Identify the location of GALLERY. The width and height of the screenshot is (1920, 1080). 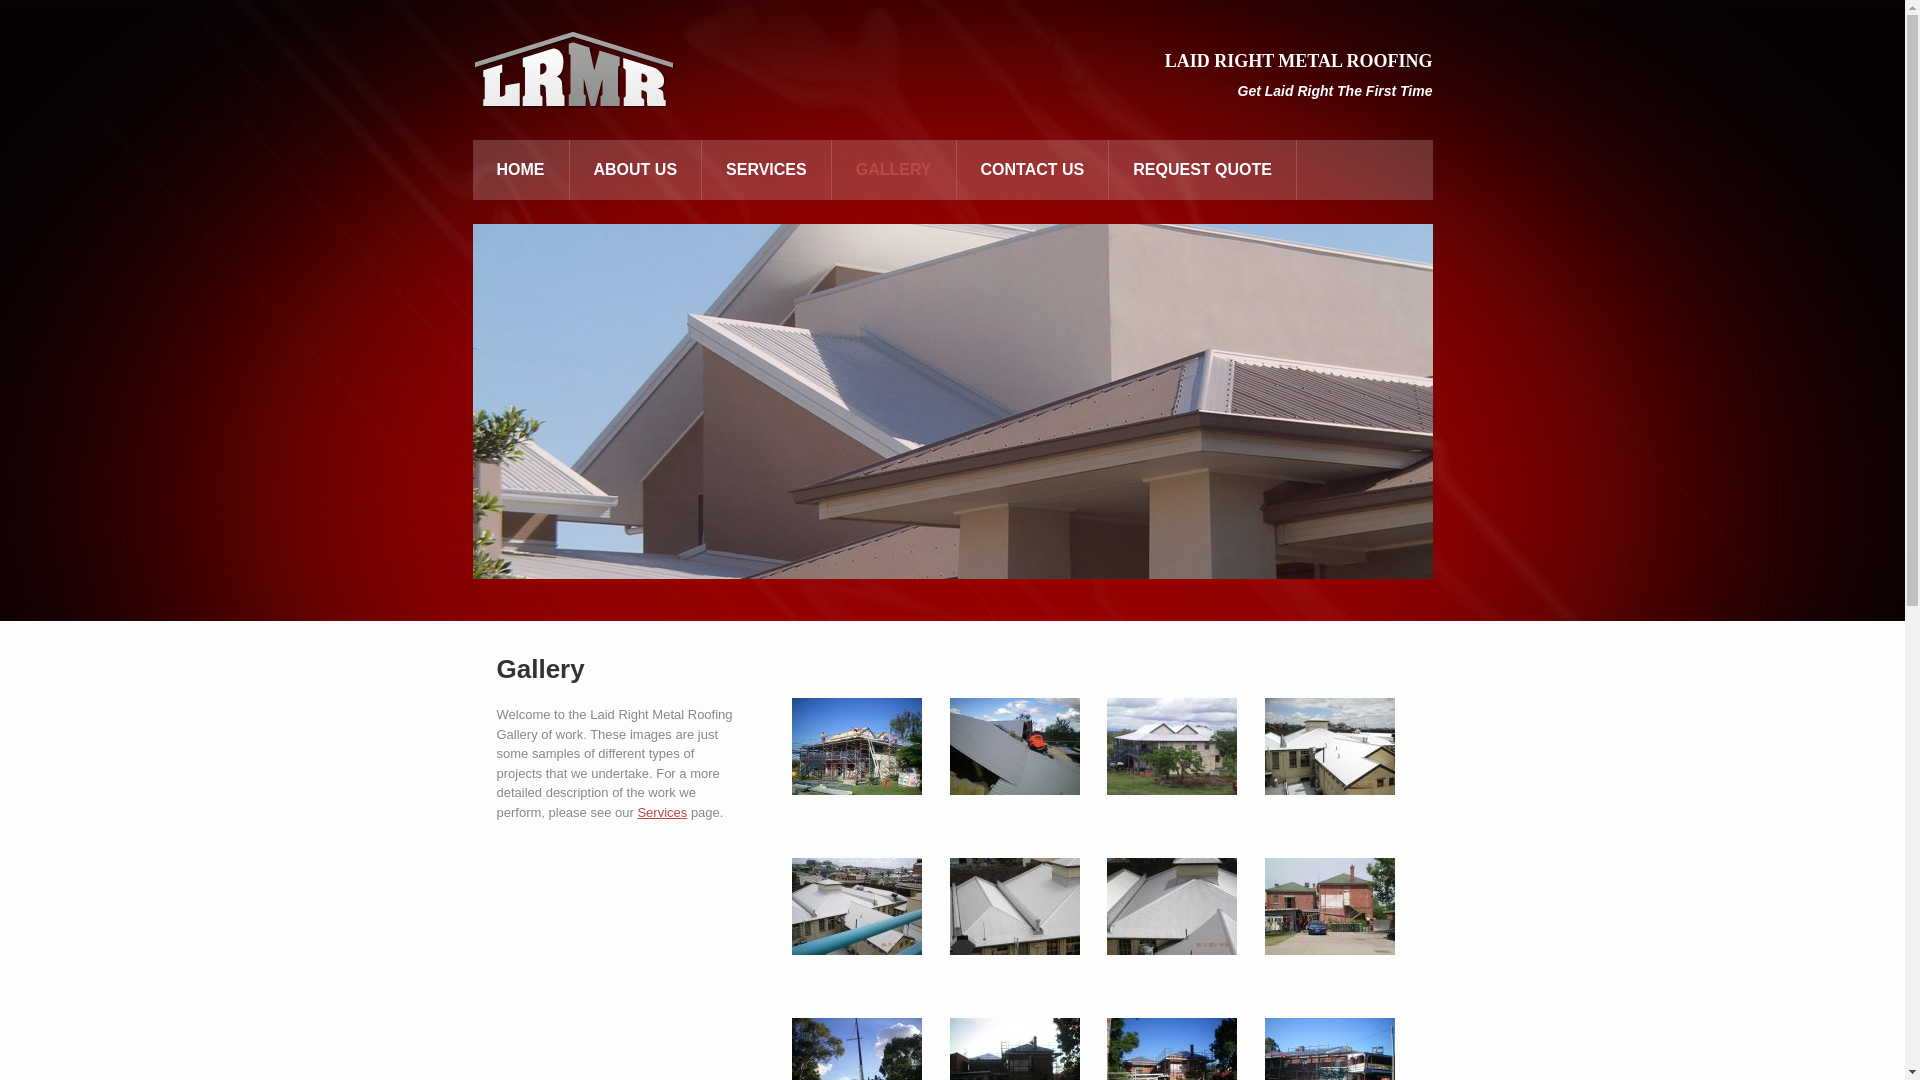
(894, 170).